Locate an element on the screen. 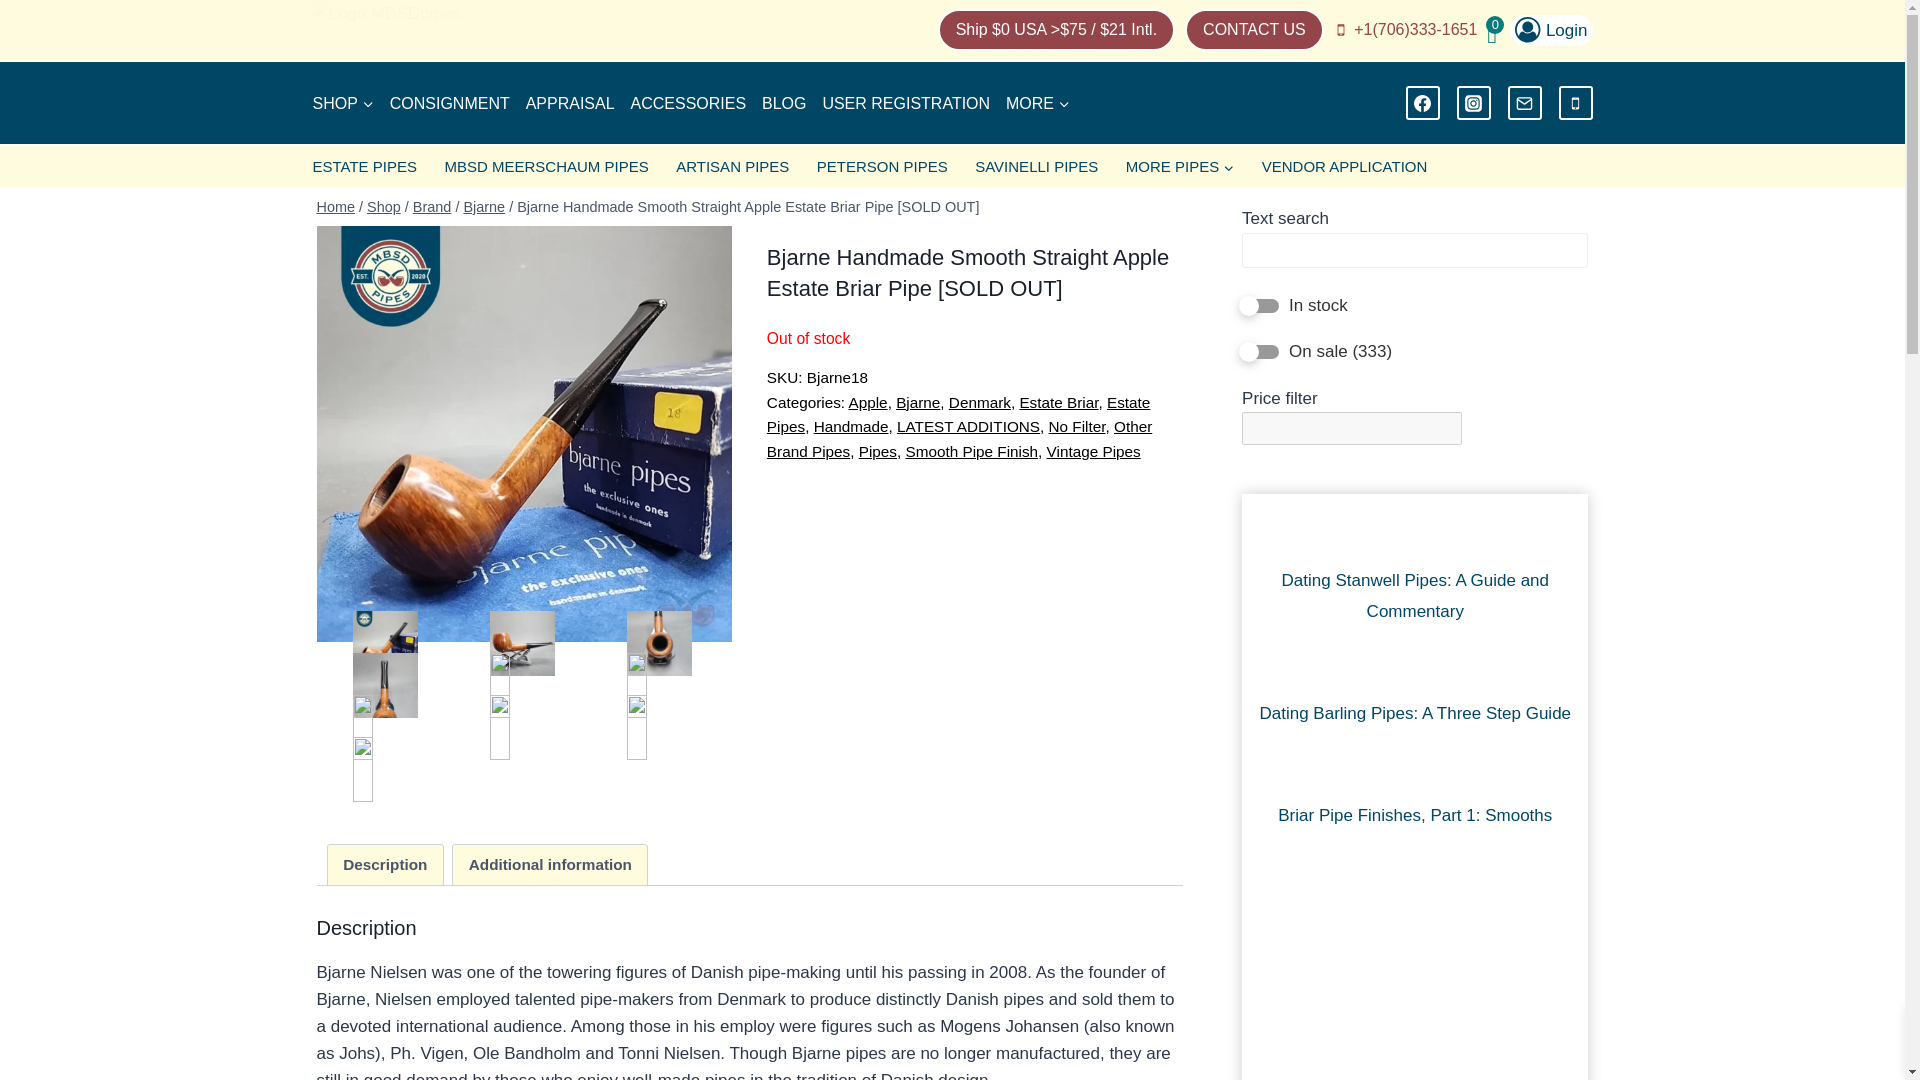 This screenshot has height=1080, width=1920. APPRAISAL is located at coordinates (570, 104).